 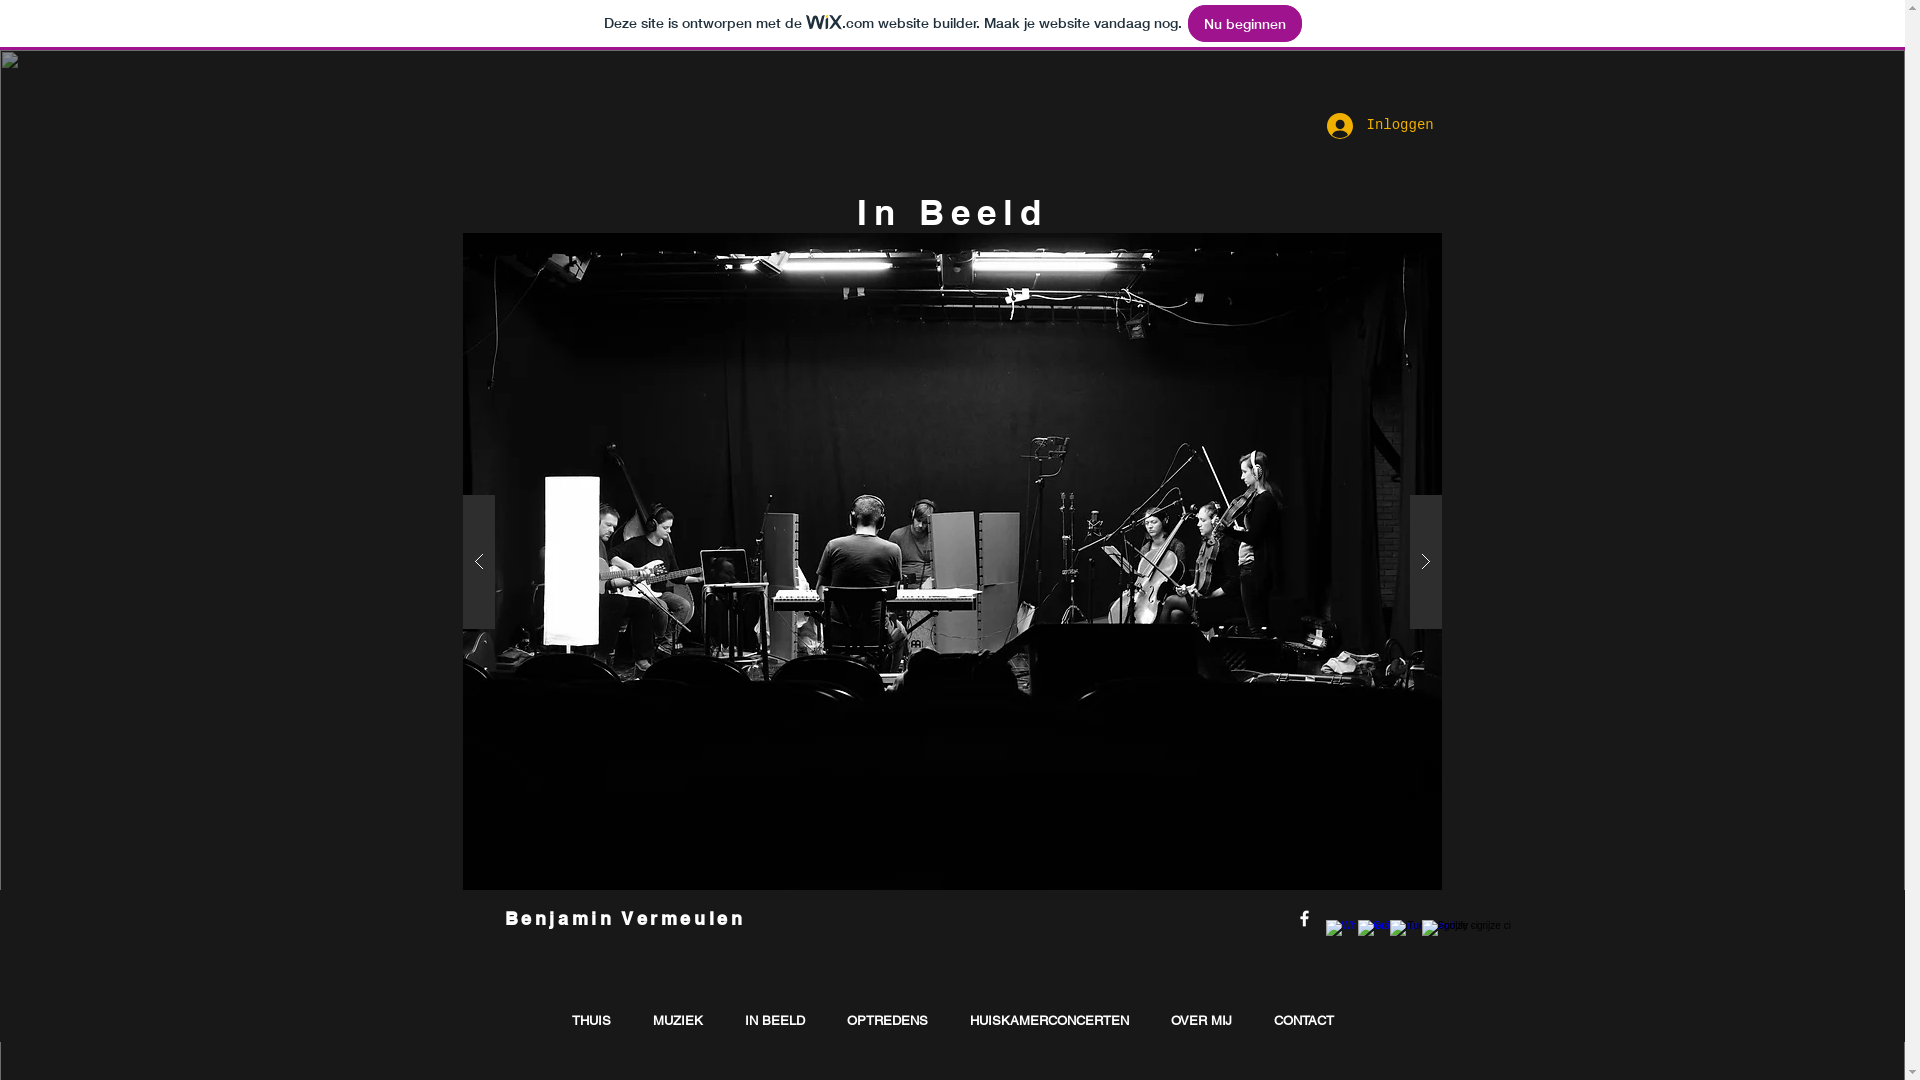 I want to click on IN BEELD, so click(x=775, y=1020).